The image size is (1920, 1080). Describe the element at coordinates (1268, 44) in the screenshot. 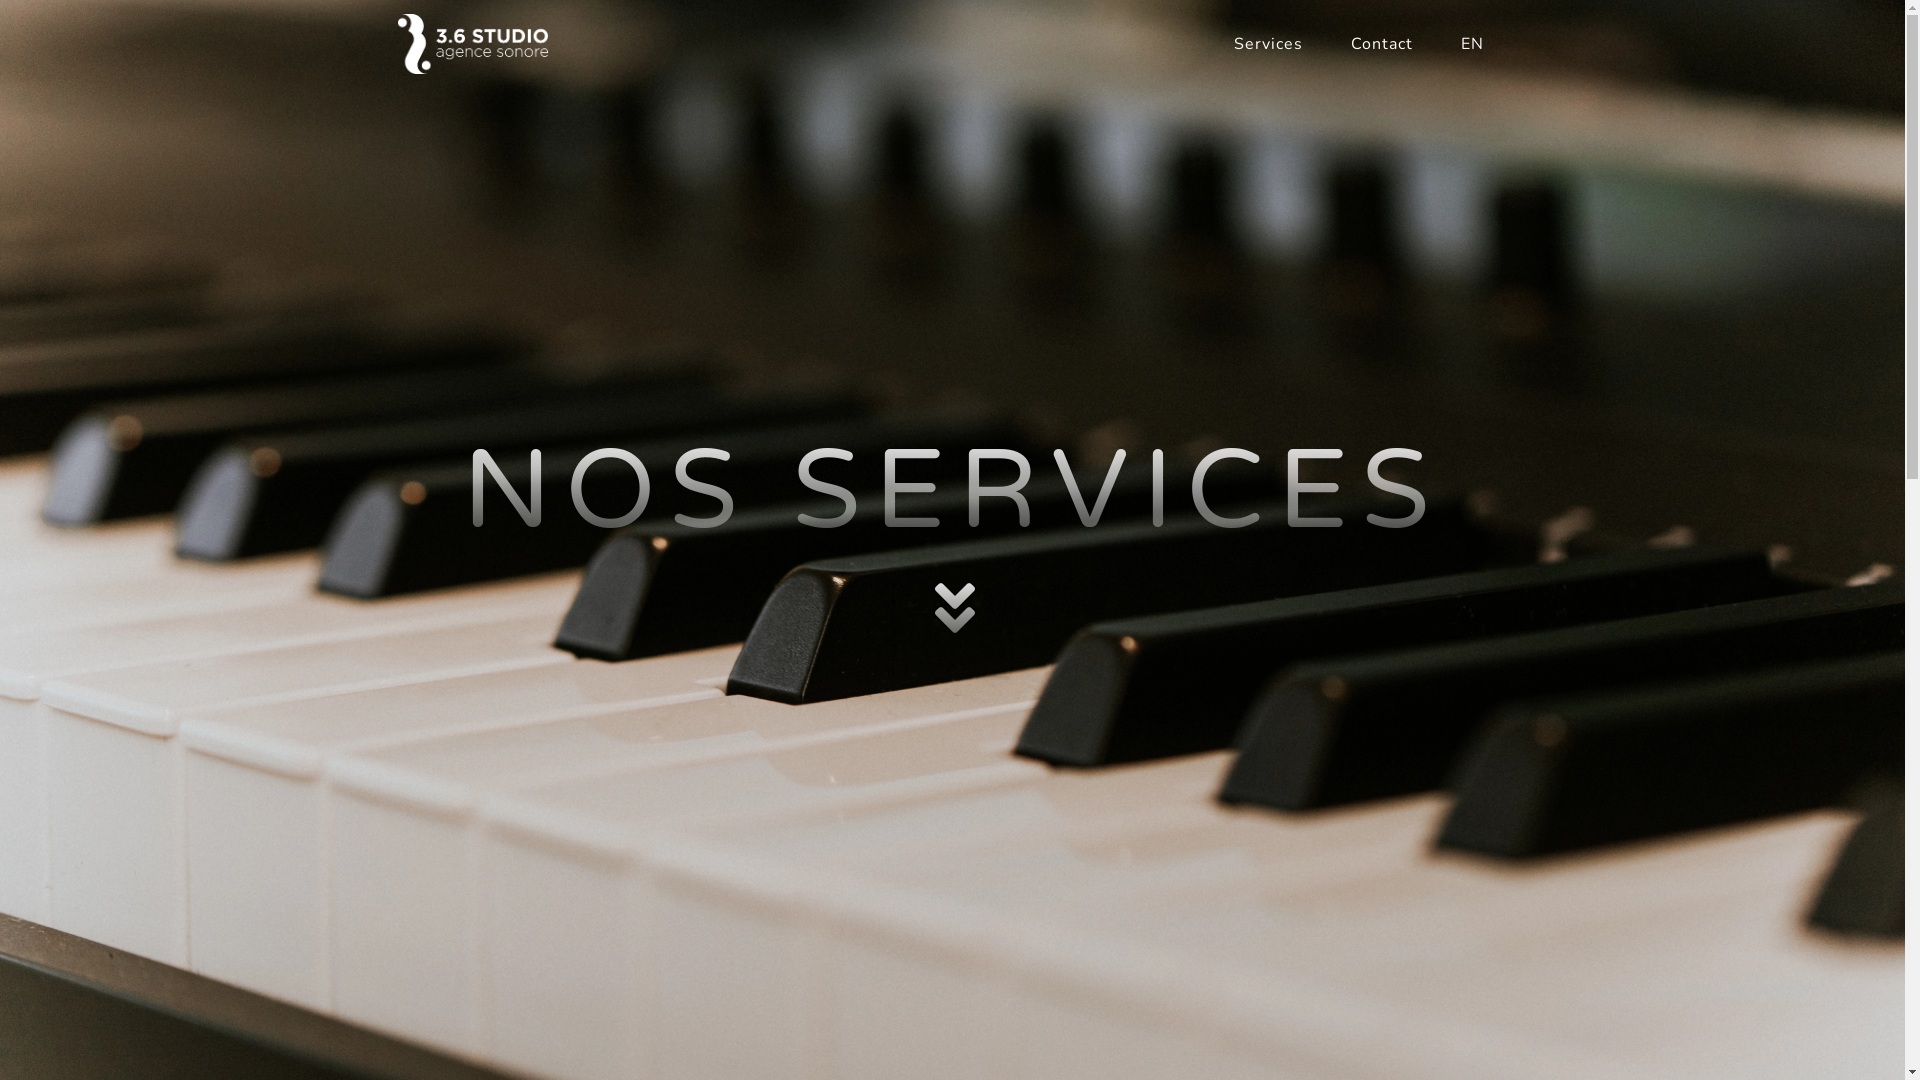

I see `Services` at that location.